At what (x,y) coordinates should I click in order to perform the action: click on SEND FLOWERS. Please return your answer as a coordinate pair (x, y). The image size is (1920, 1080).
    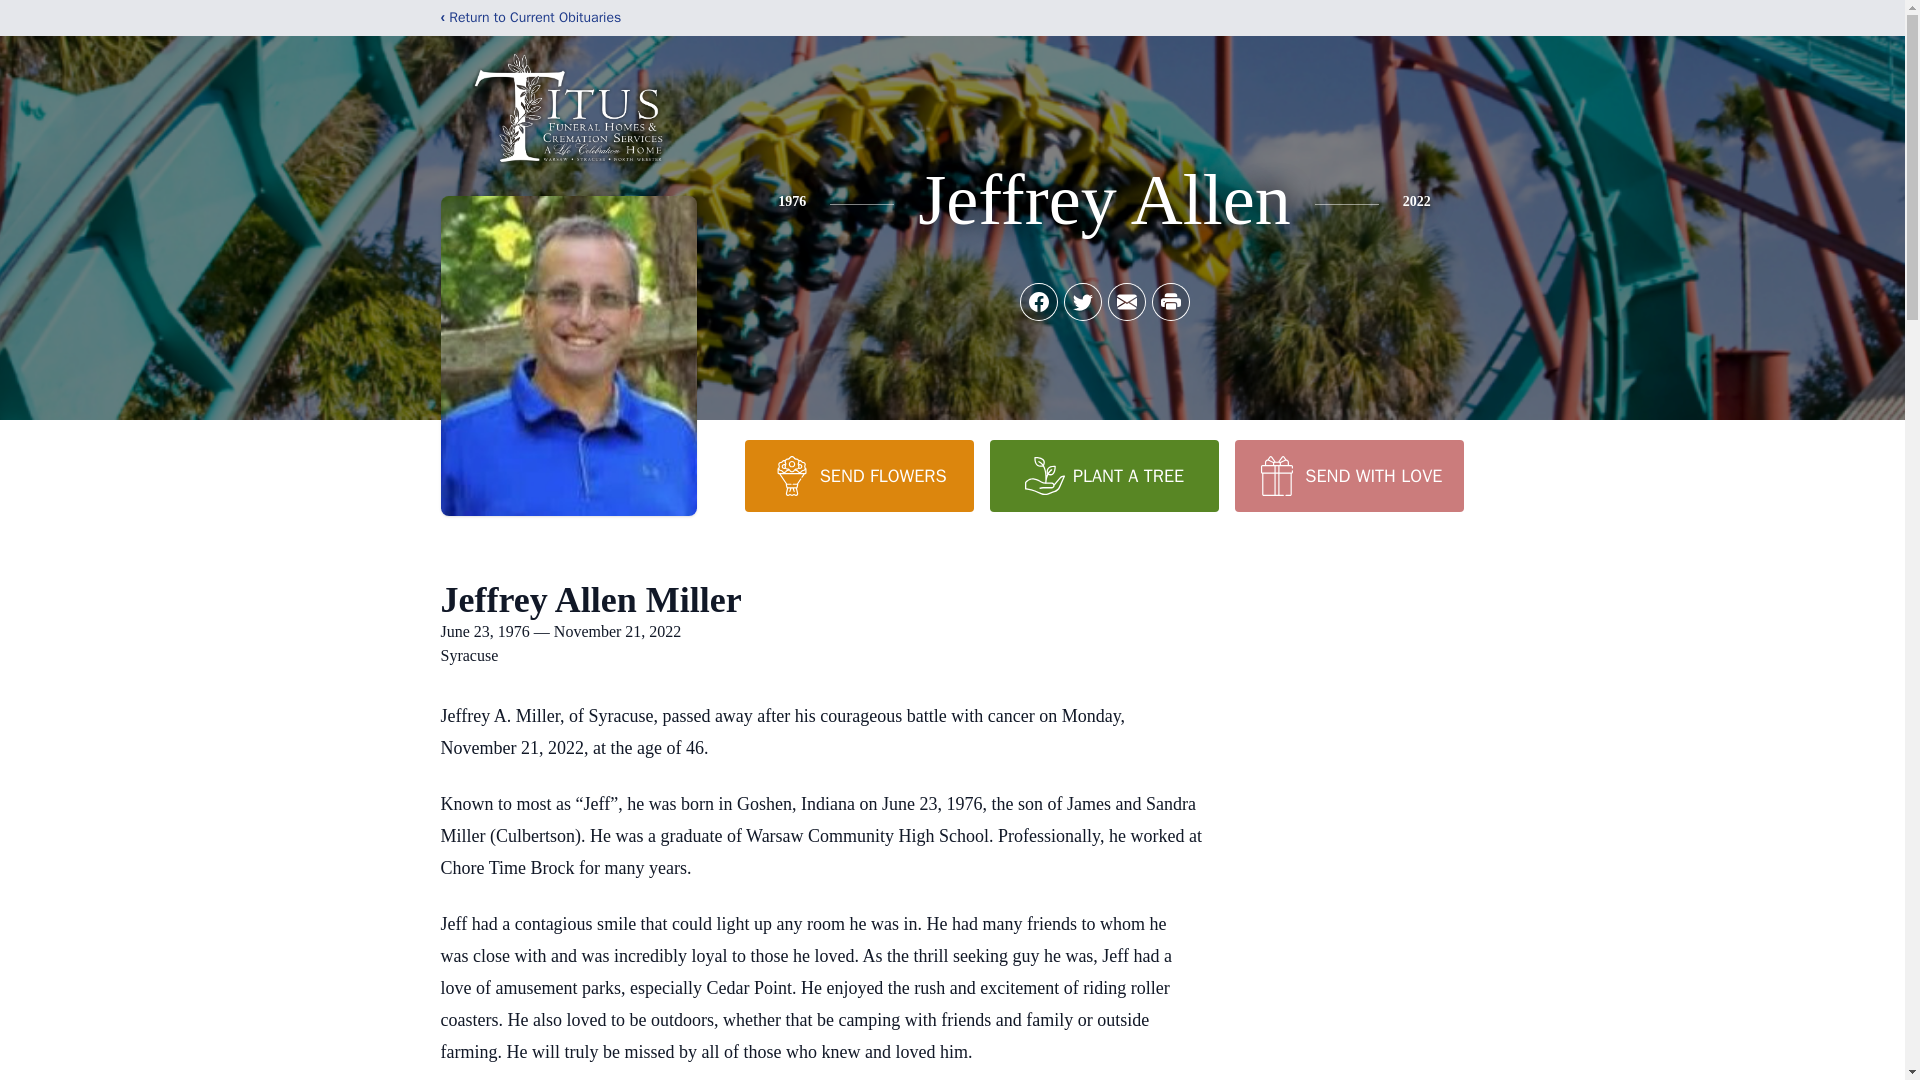
    Looking at the image, I should click on (858, 475).